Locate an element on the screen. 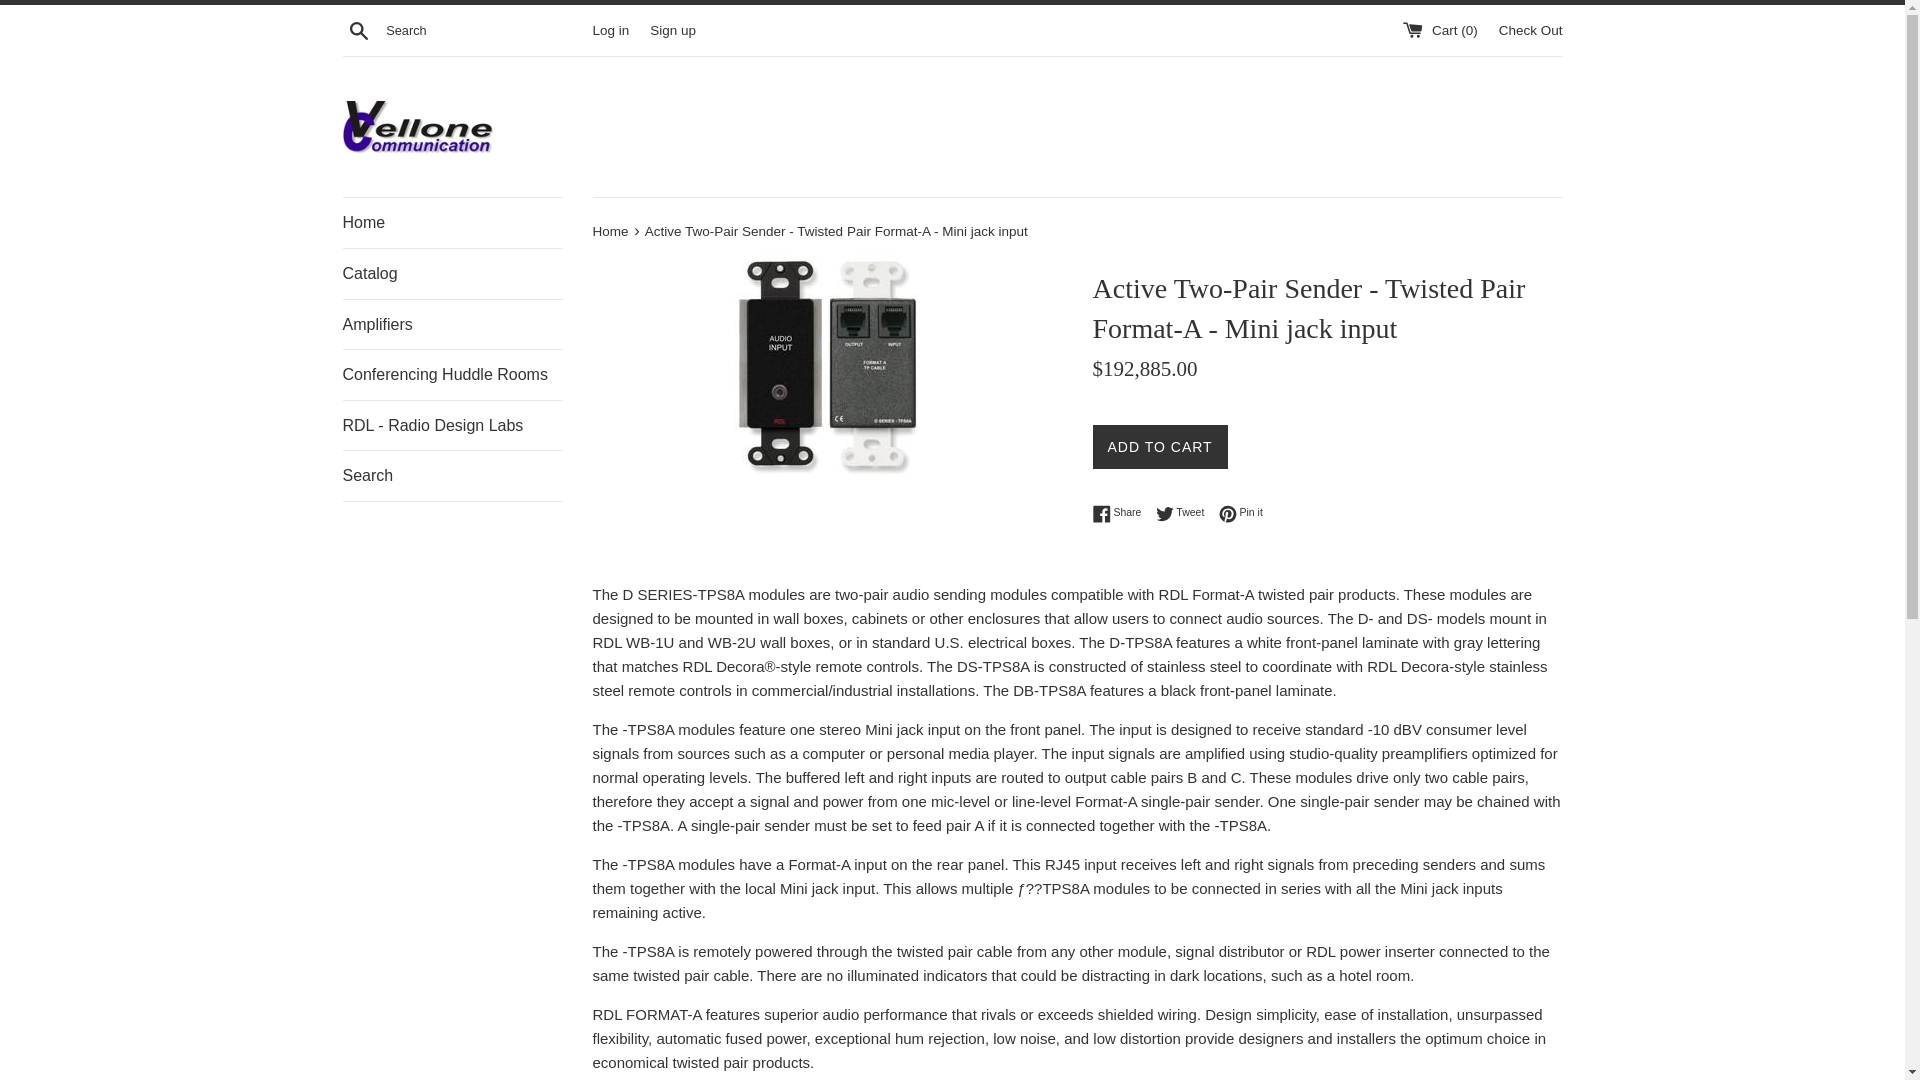  Search is located at coordinates (672, 28).